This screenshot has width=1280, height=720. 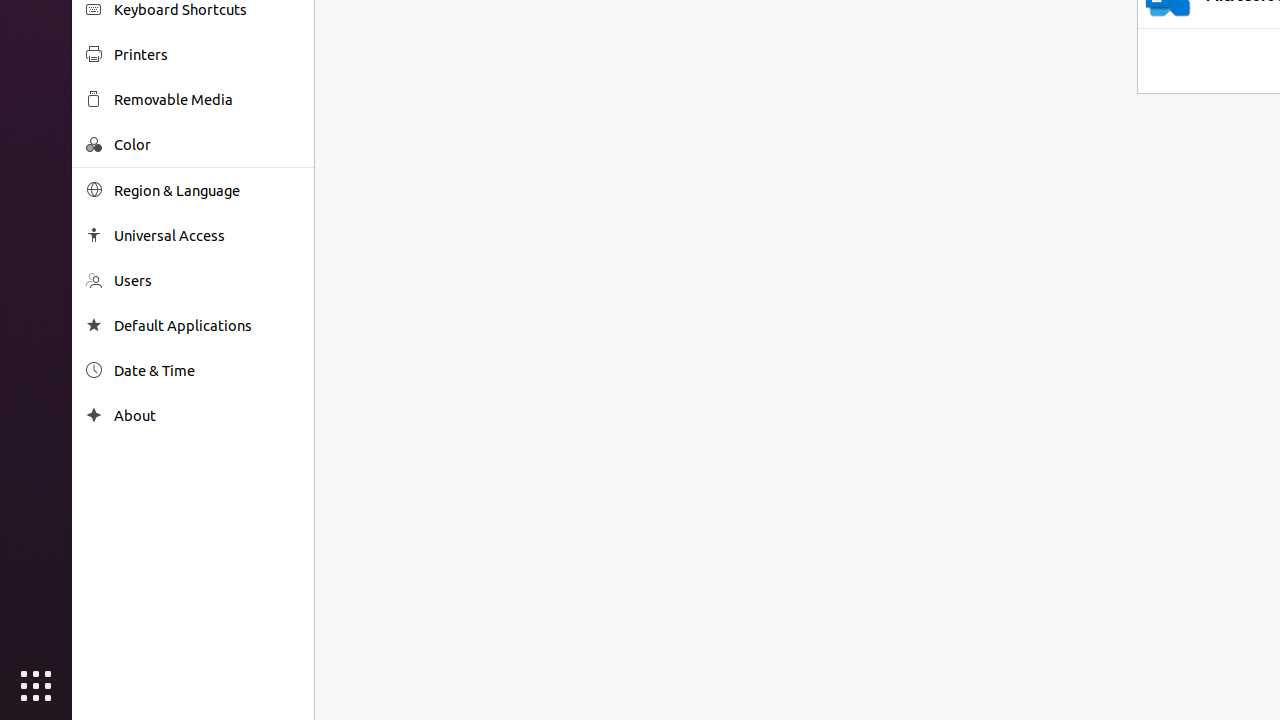 What do you see at coordinates (207, 54) in the screenshot?
I see `Printers` at bounding box center [207, 54].